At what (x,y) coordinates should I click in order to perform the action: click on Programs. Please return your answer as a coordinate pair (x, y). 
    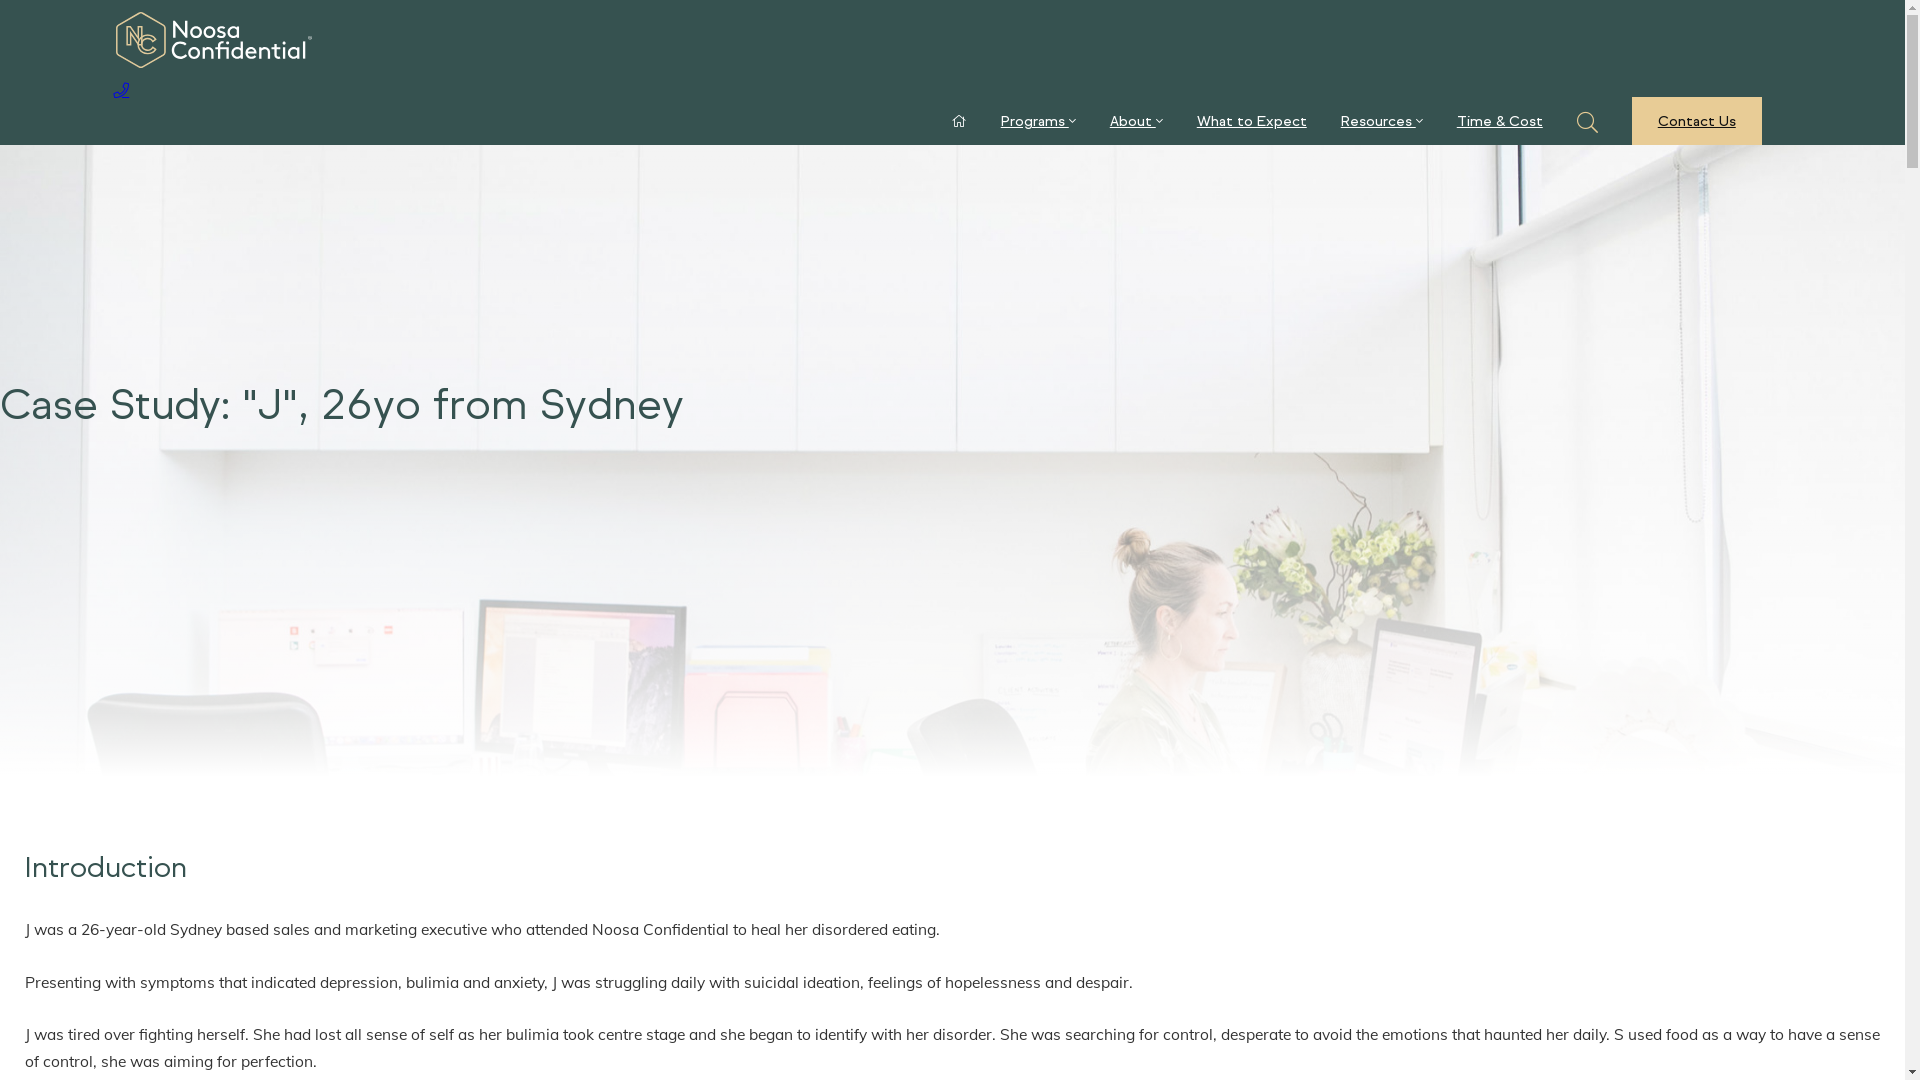
    Looking at the image, I should click on (1038, 121).